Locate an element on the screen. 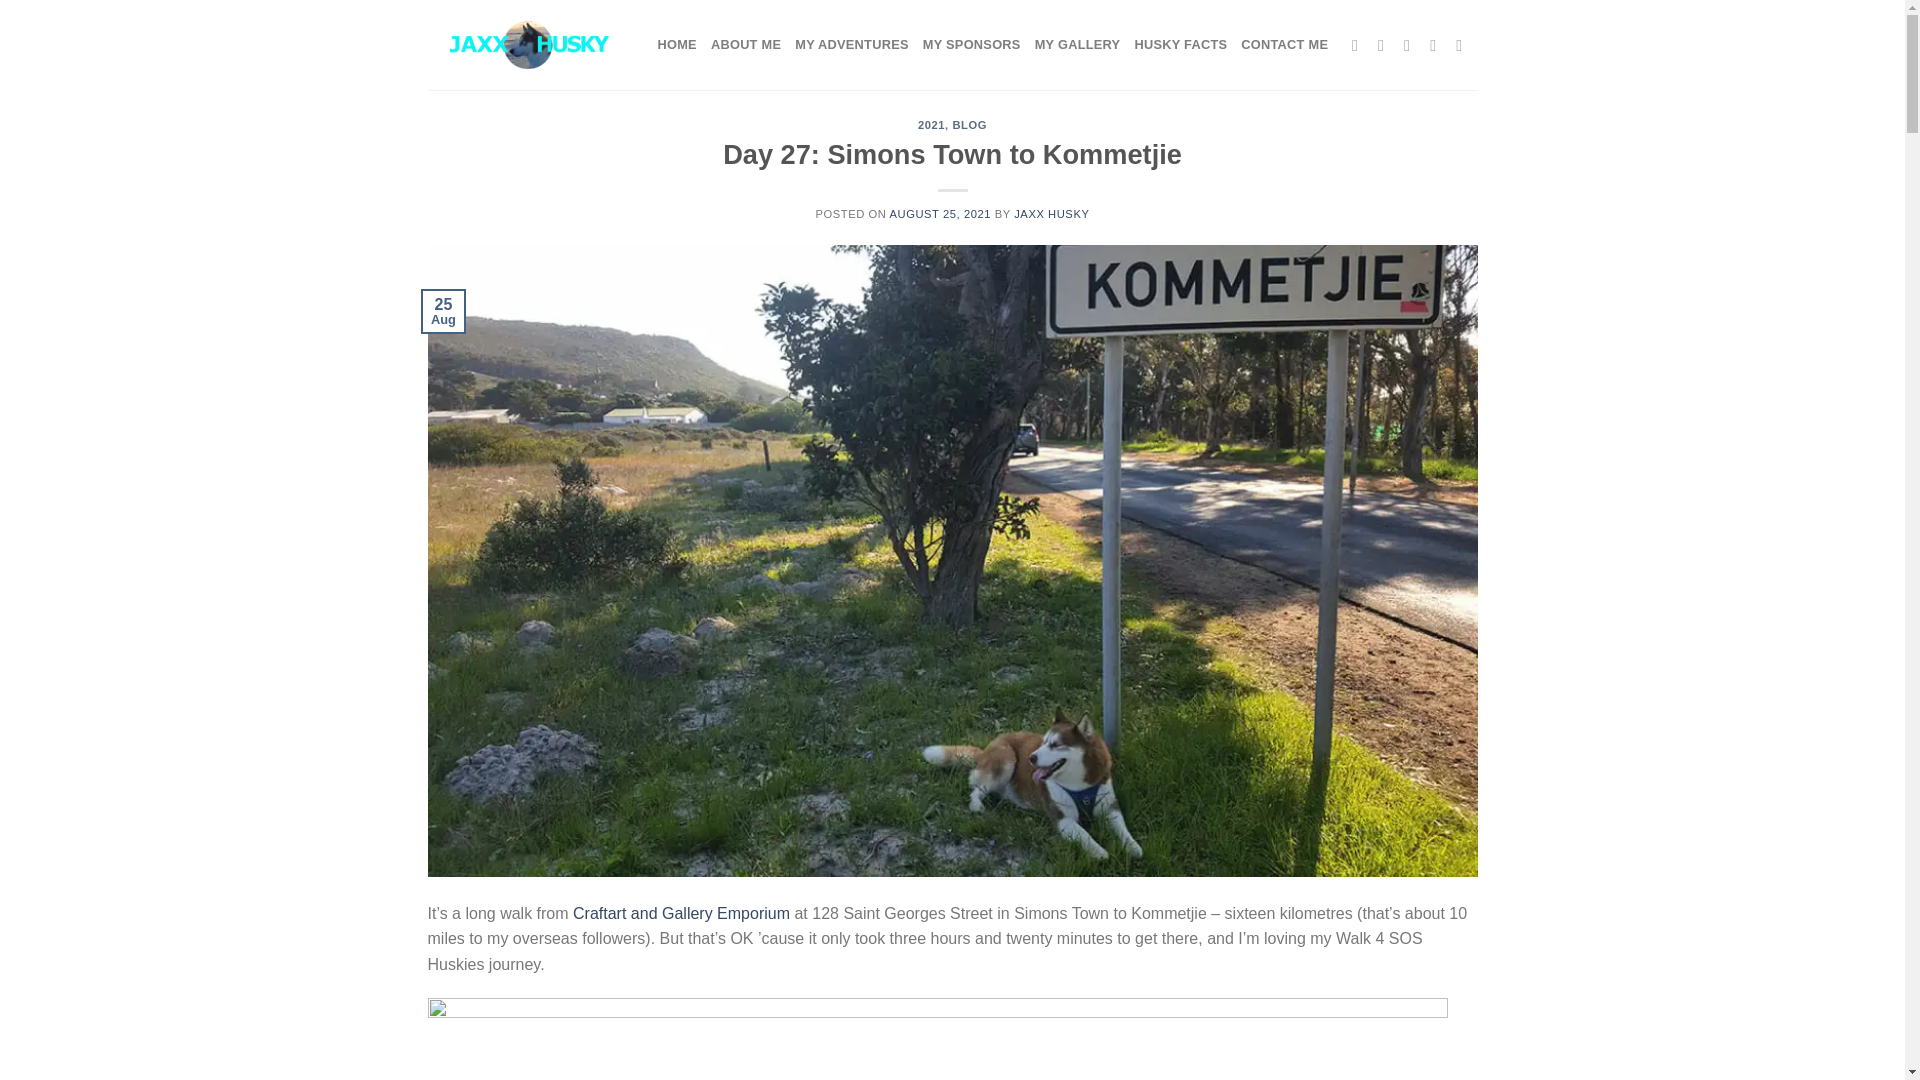 The width and height of the screenshot is (1920, 1080). Craftart and Gallery Emporium is located at coordinates (680, 914).